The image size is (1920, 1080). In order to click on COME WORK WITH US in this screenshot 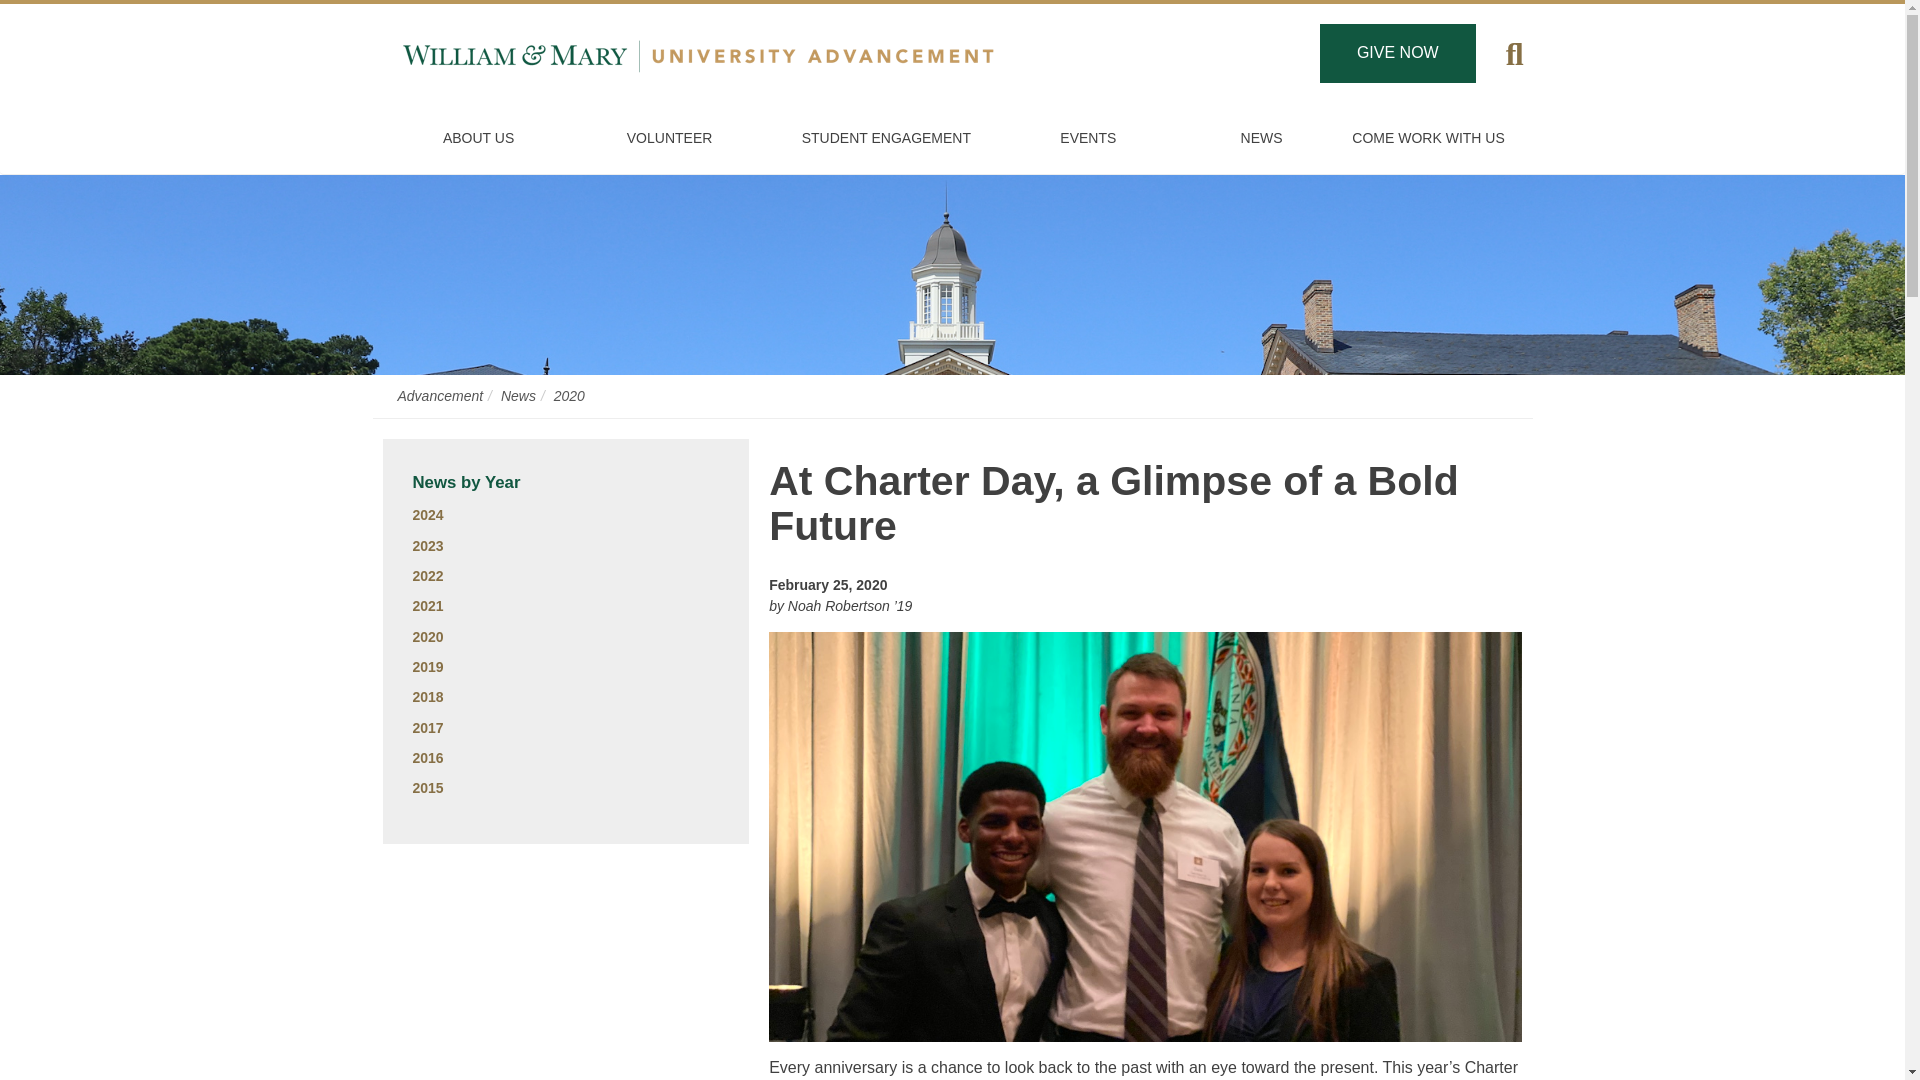, I will do `click(1429, 138)`.